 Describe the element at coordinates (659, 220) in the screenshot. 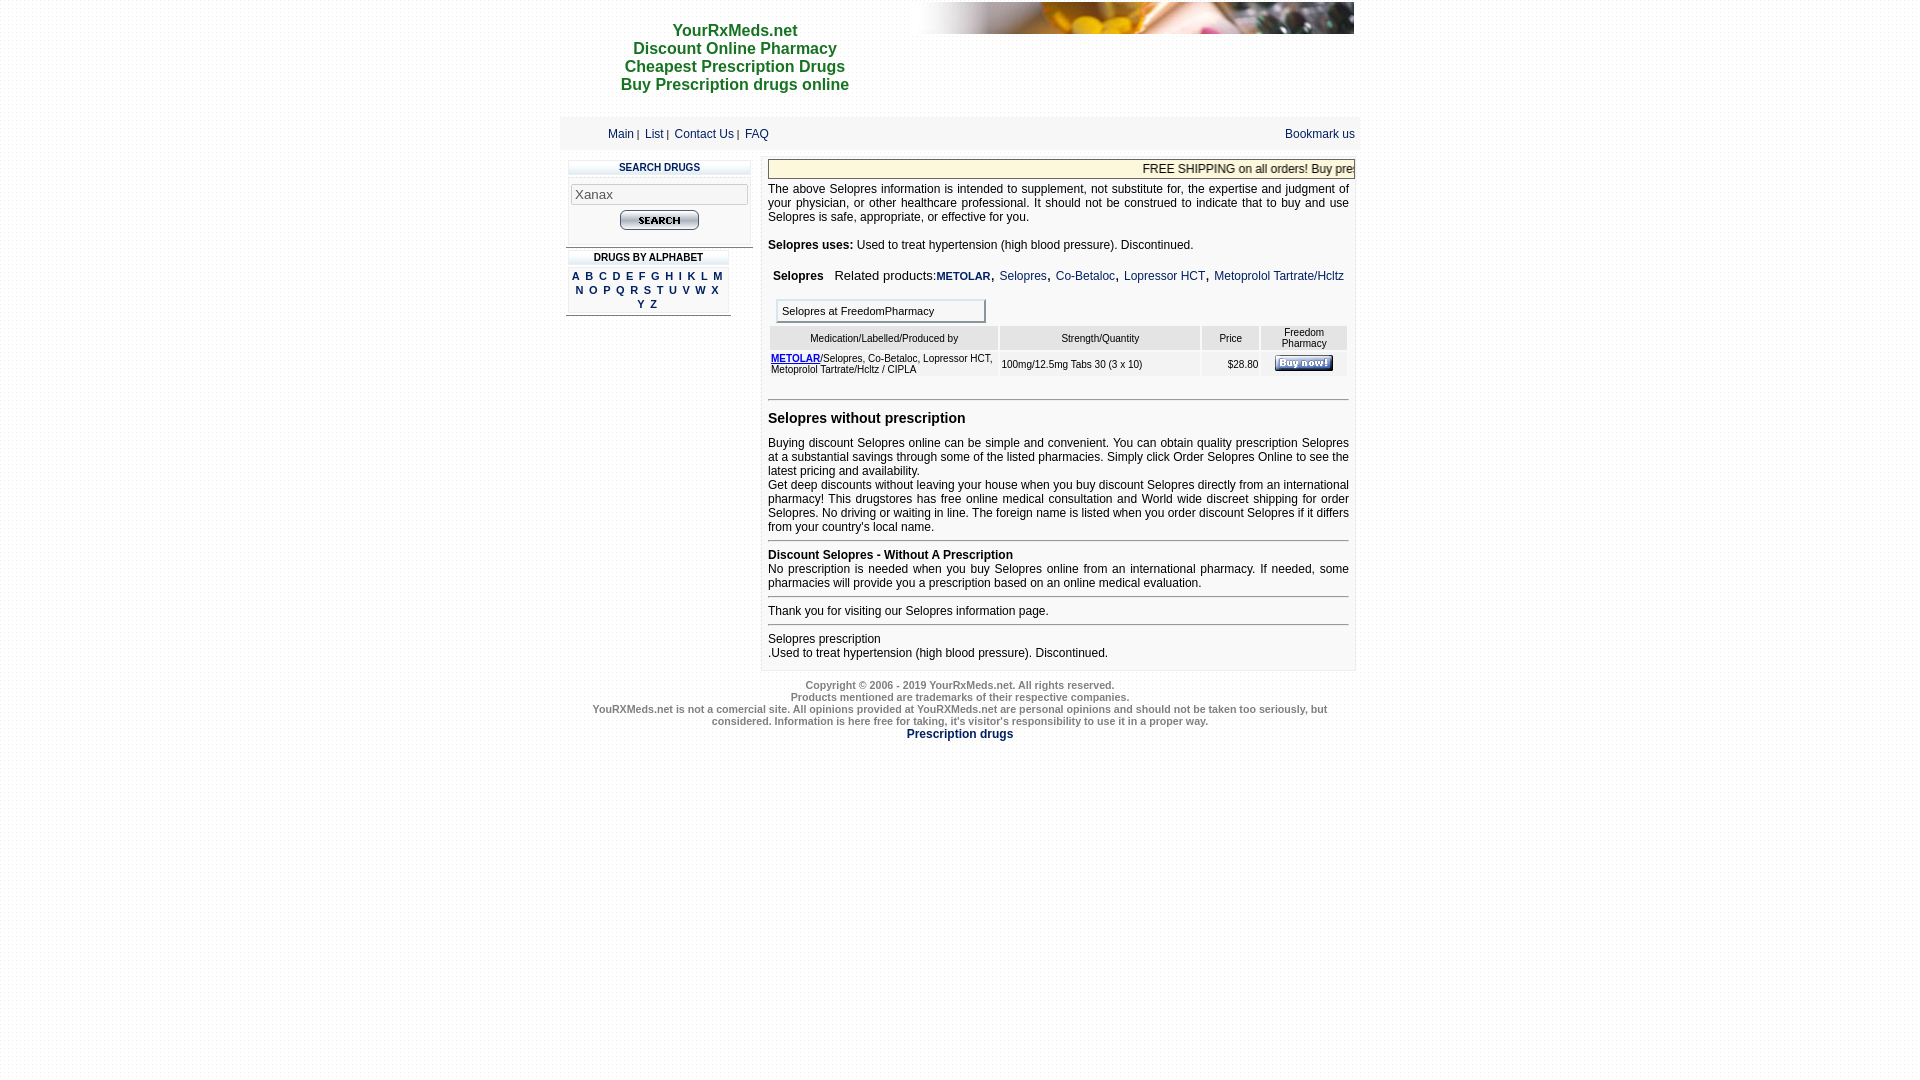

I see `search` at that location.